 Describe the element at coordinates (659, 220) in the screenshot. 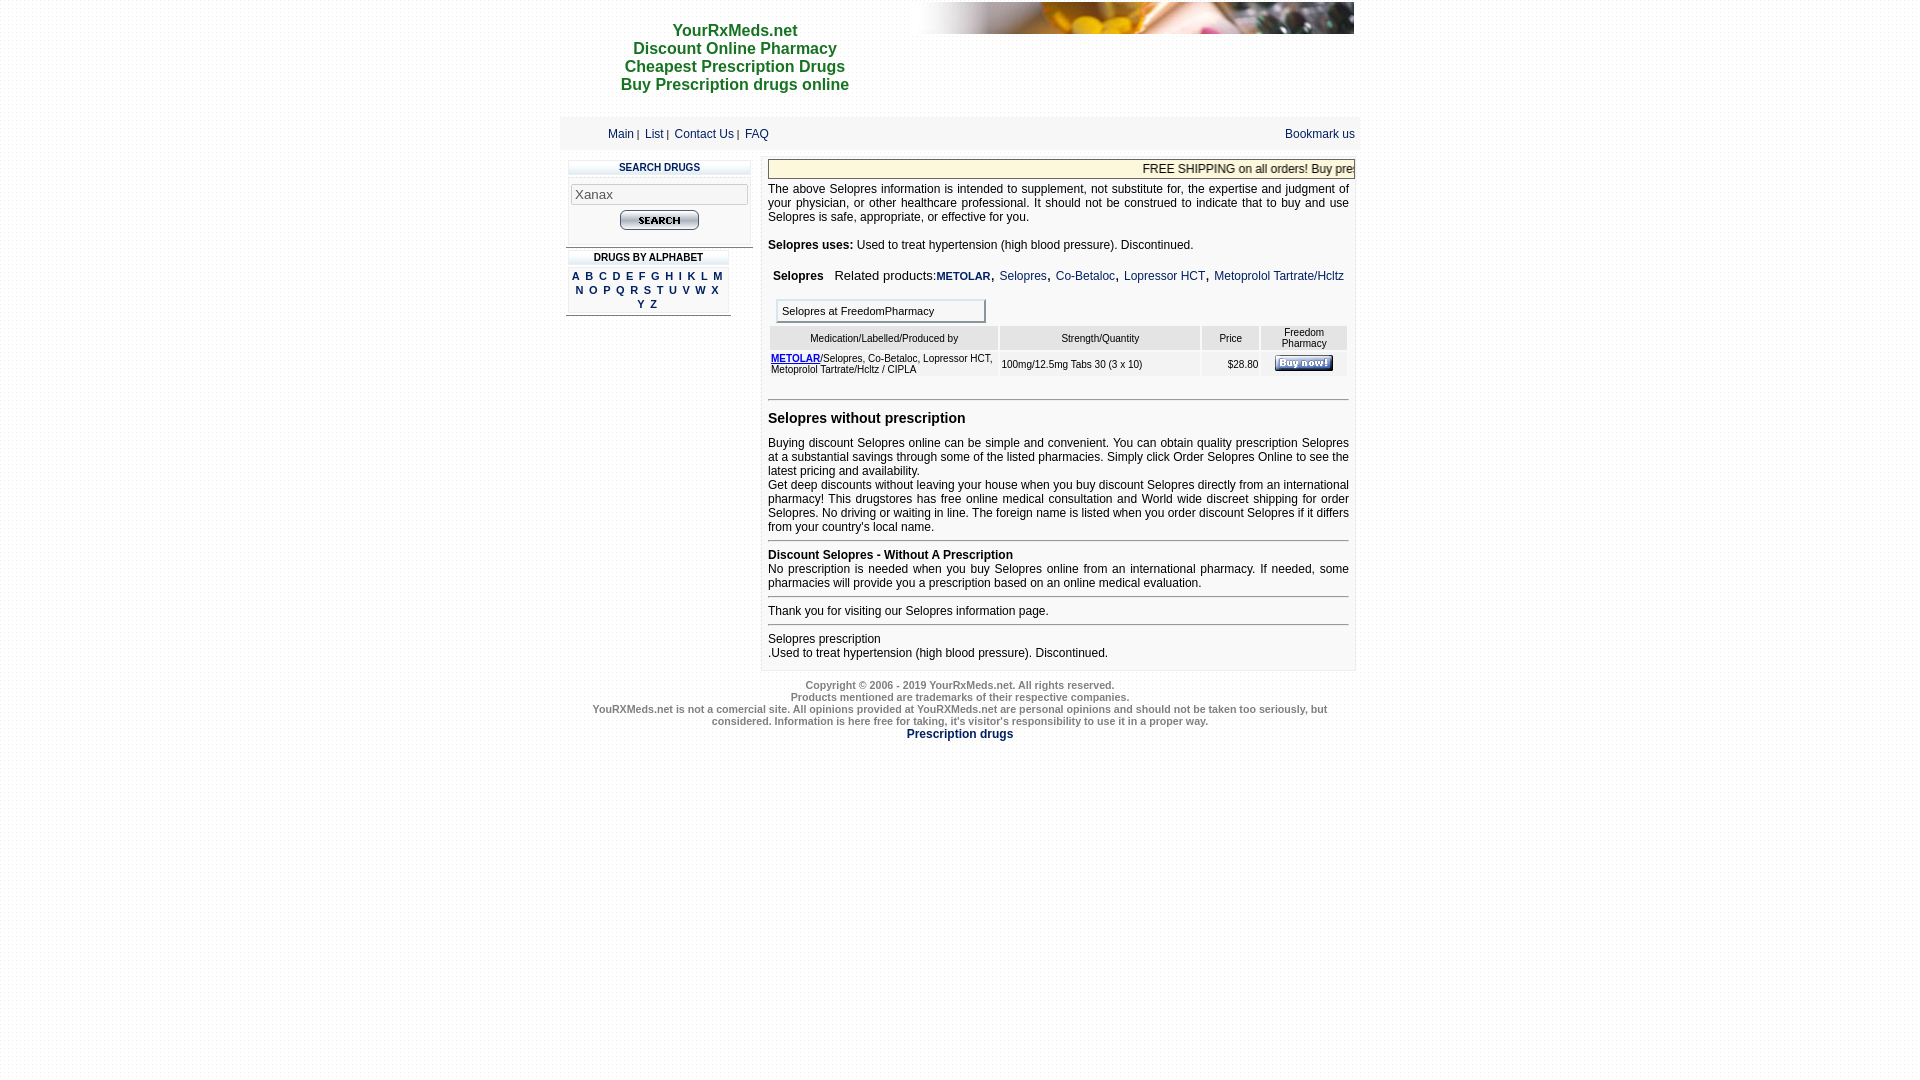

I see `search` at that location.